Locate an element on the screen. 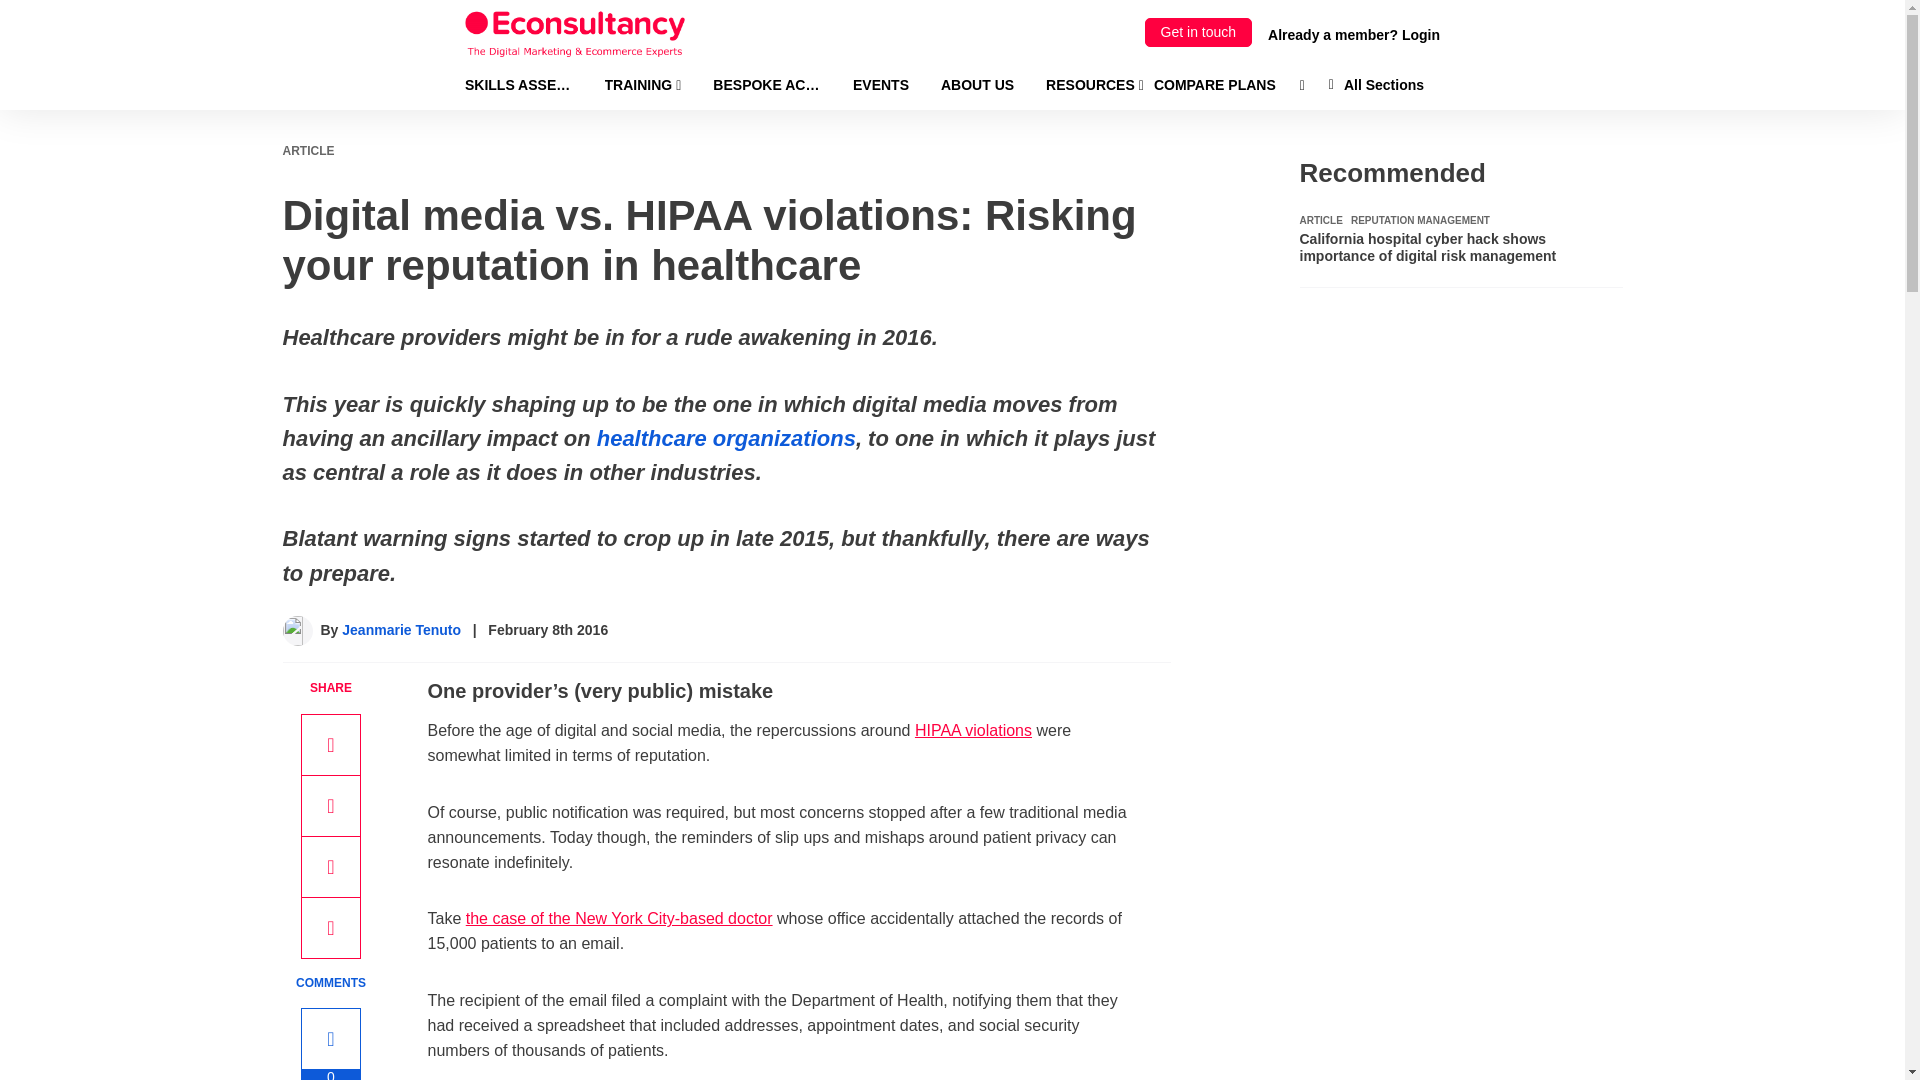  ABOUT US is located at coordinates (976, 84).